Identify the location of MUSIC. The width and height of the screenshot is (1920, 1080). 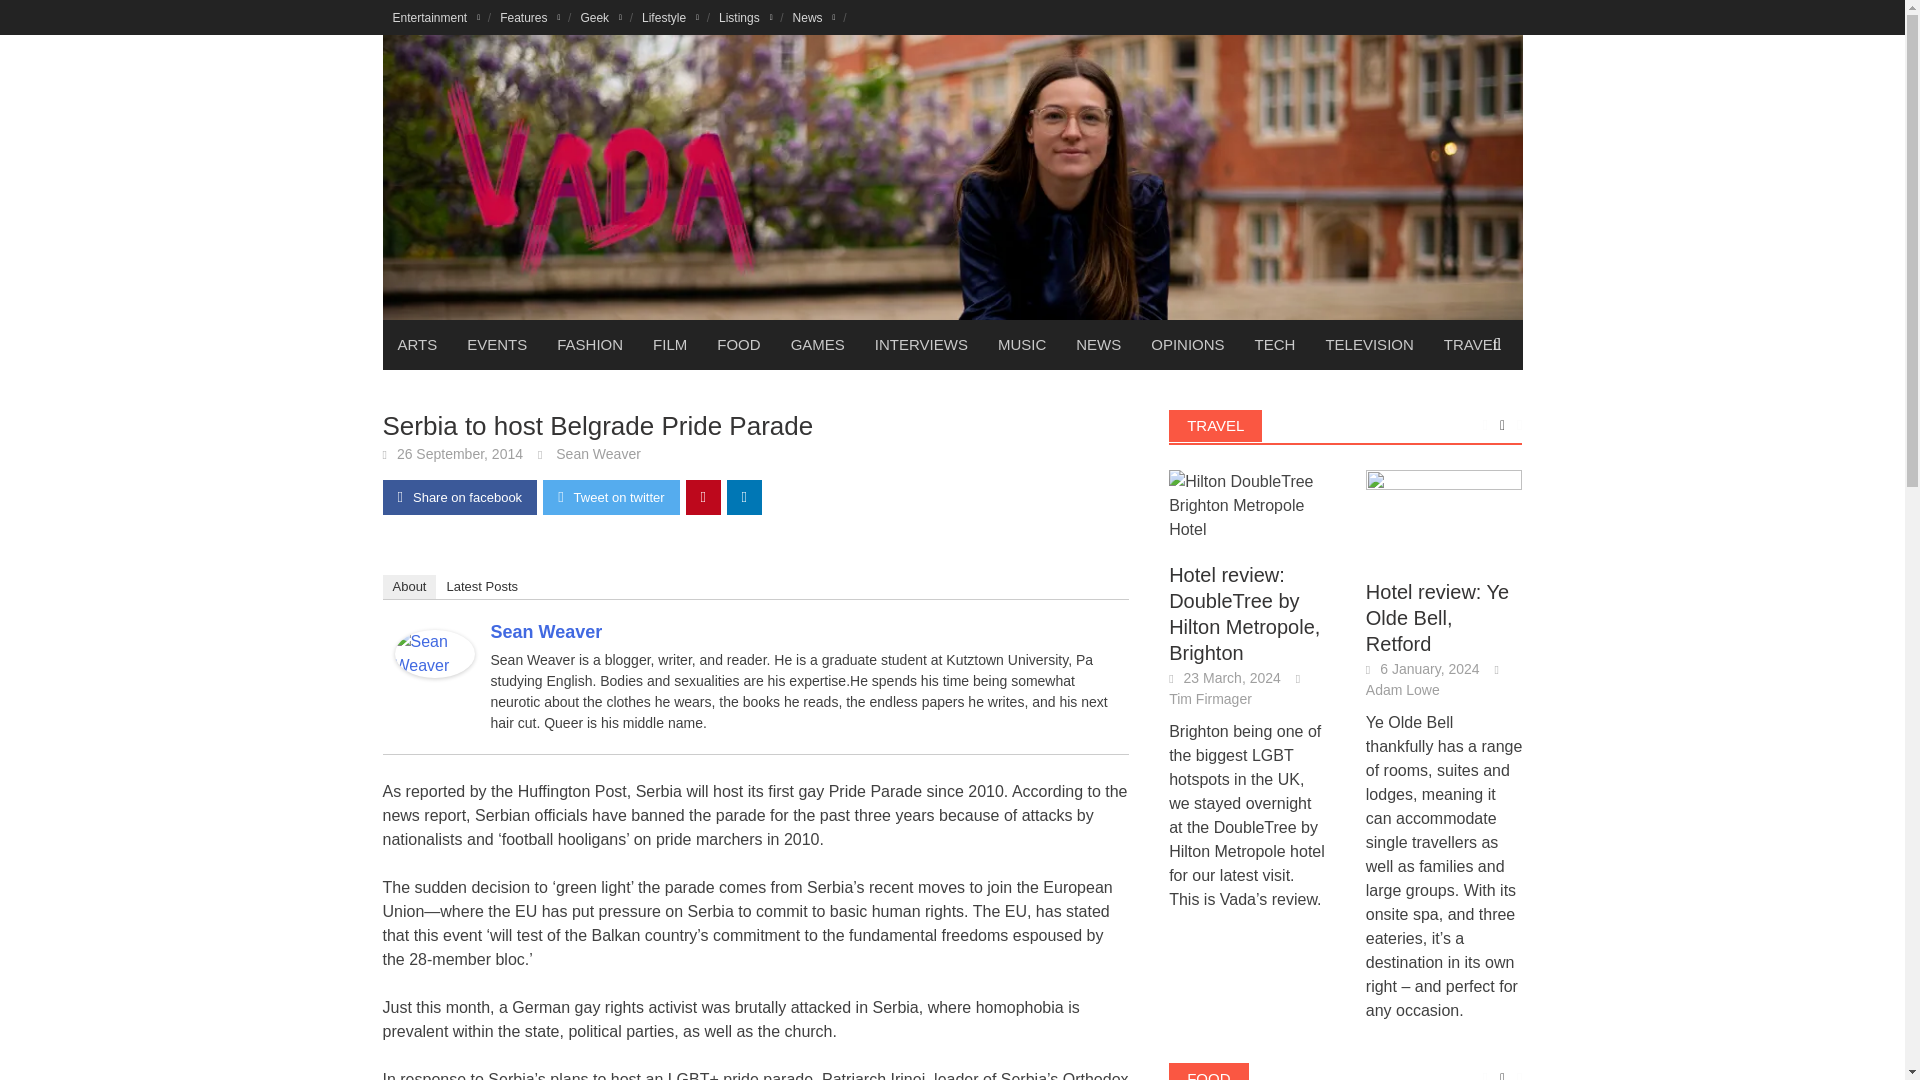
(1022, 344).